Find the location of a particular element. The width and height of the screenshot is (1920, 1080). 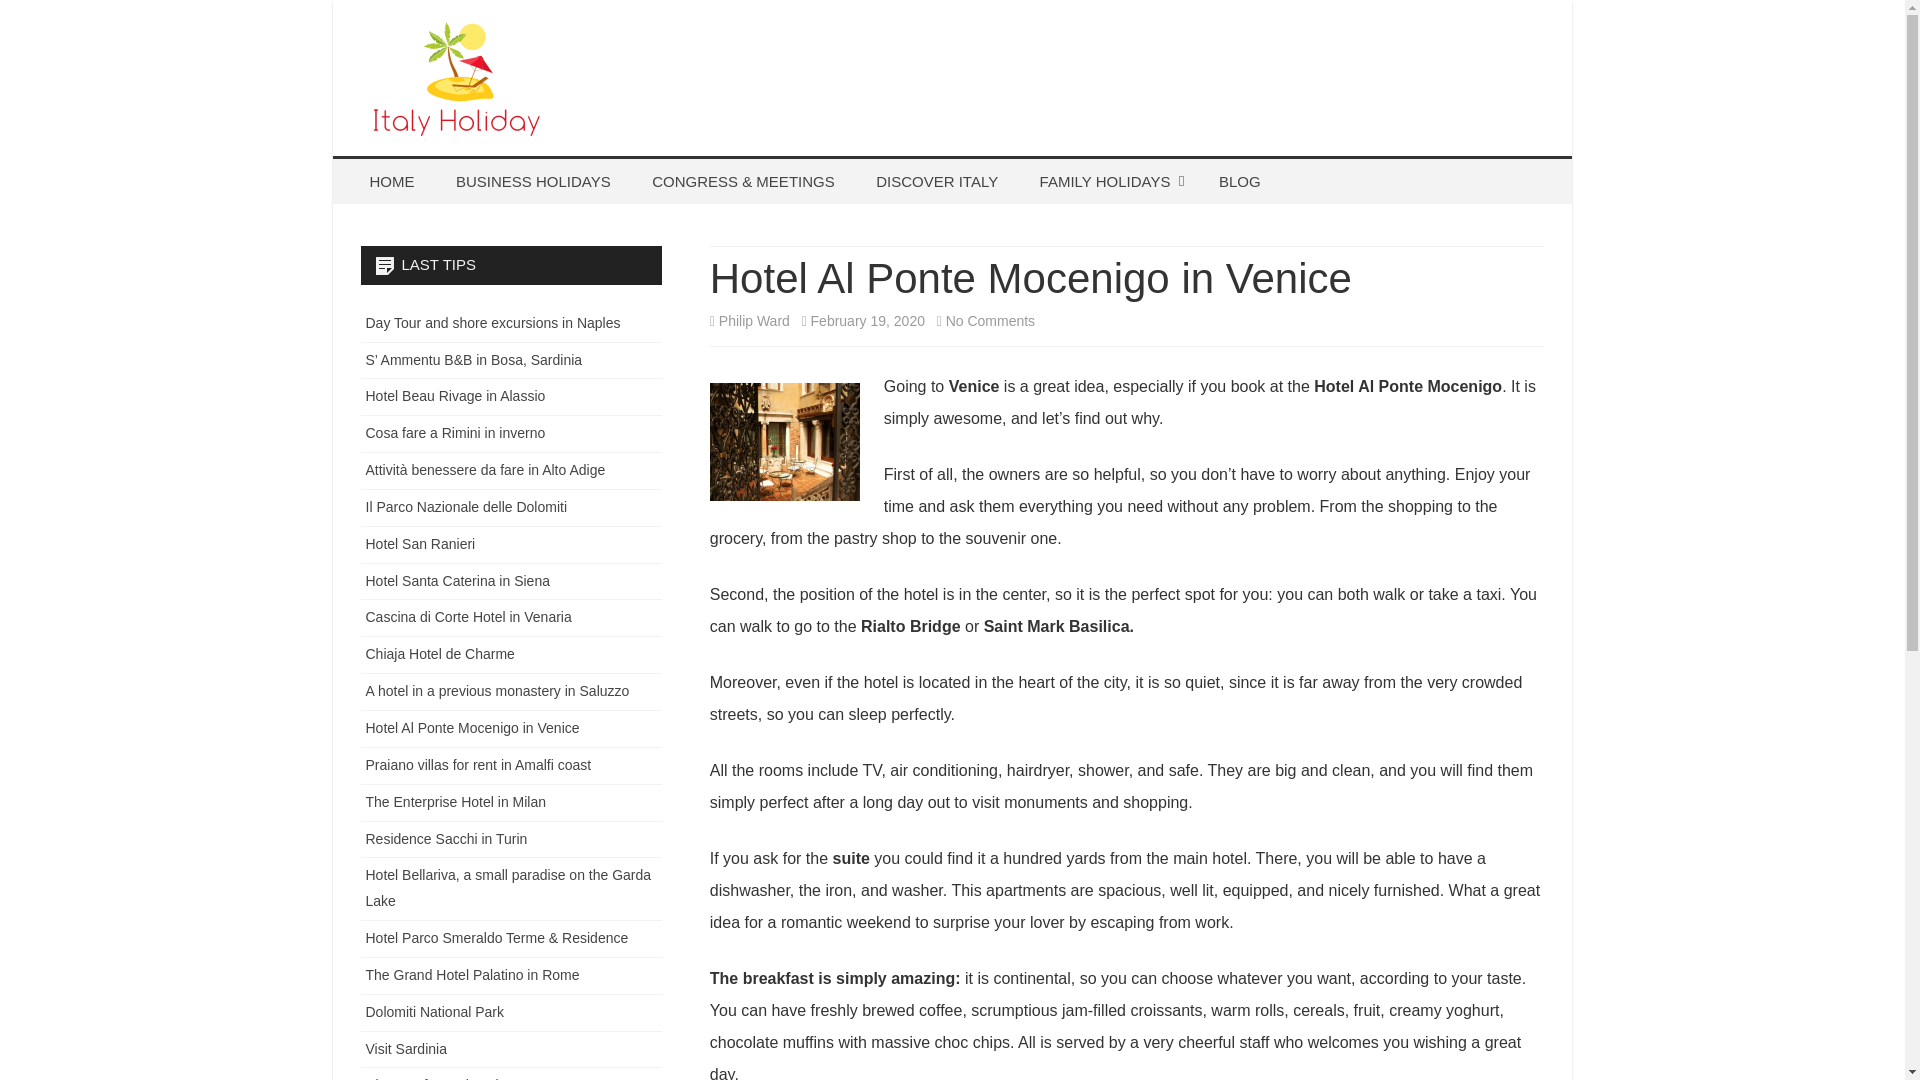

Philip Ward is located at coordinates (456, 395).